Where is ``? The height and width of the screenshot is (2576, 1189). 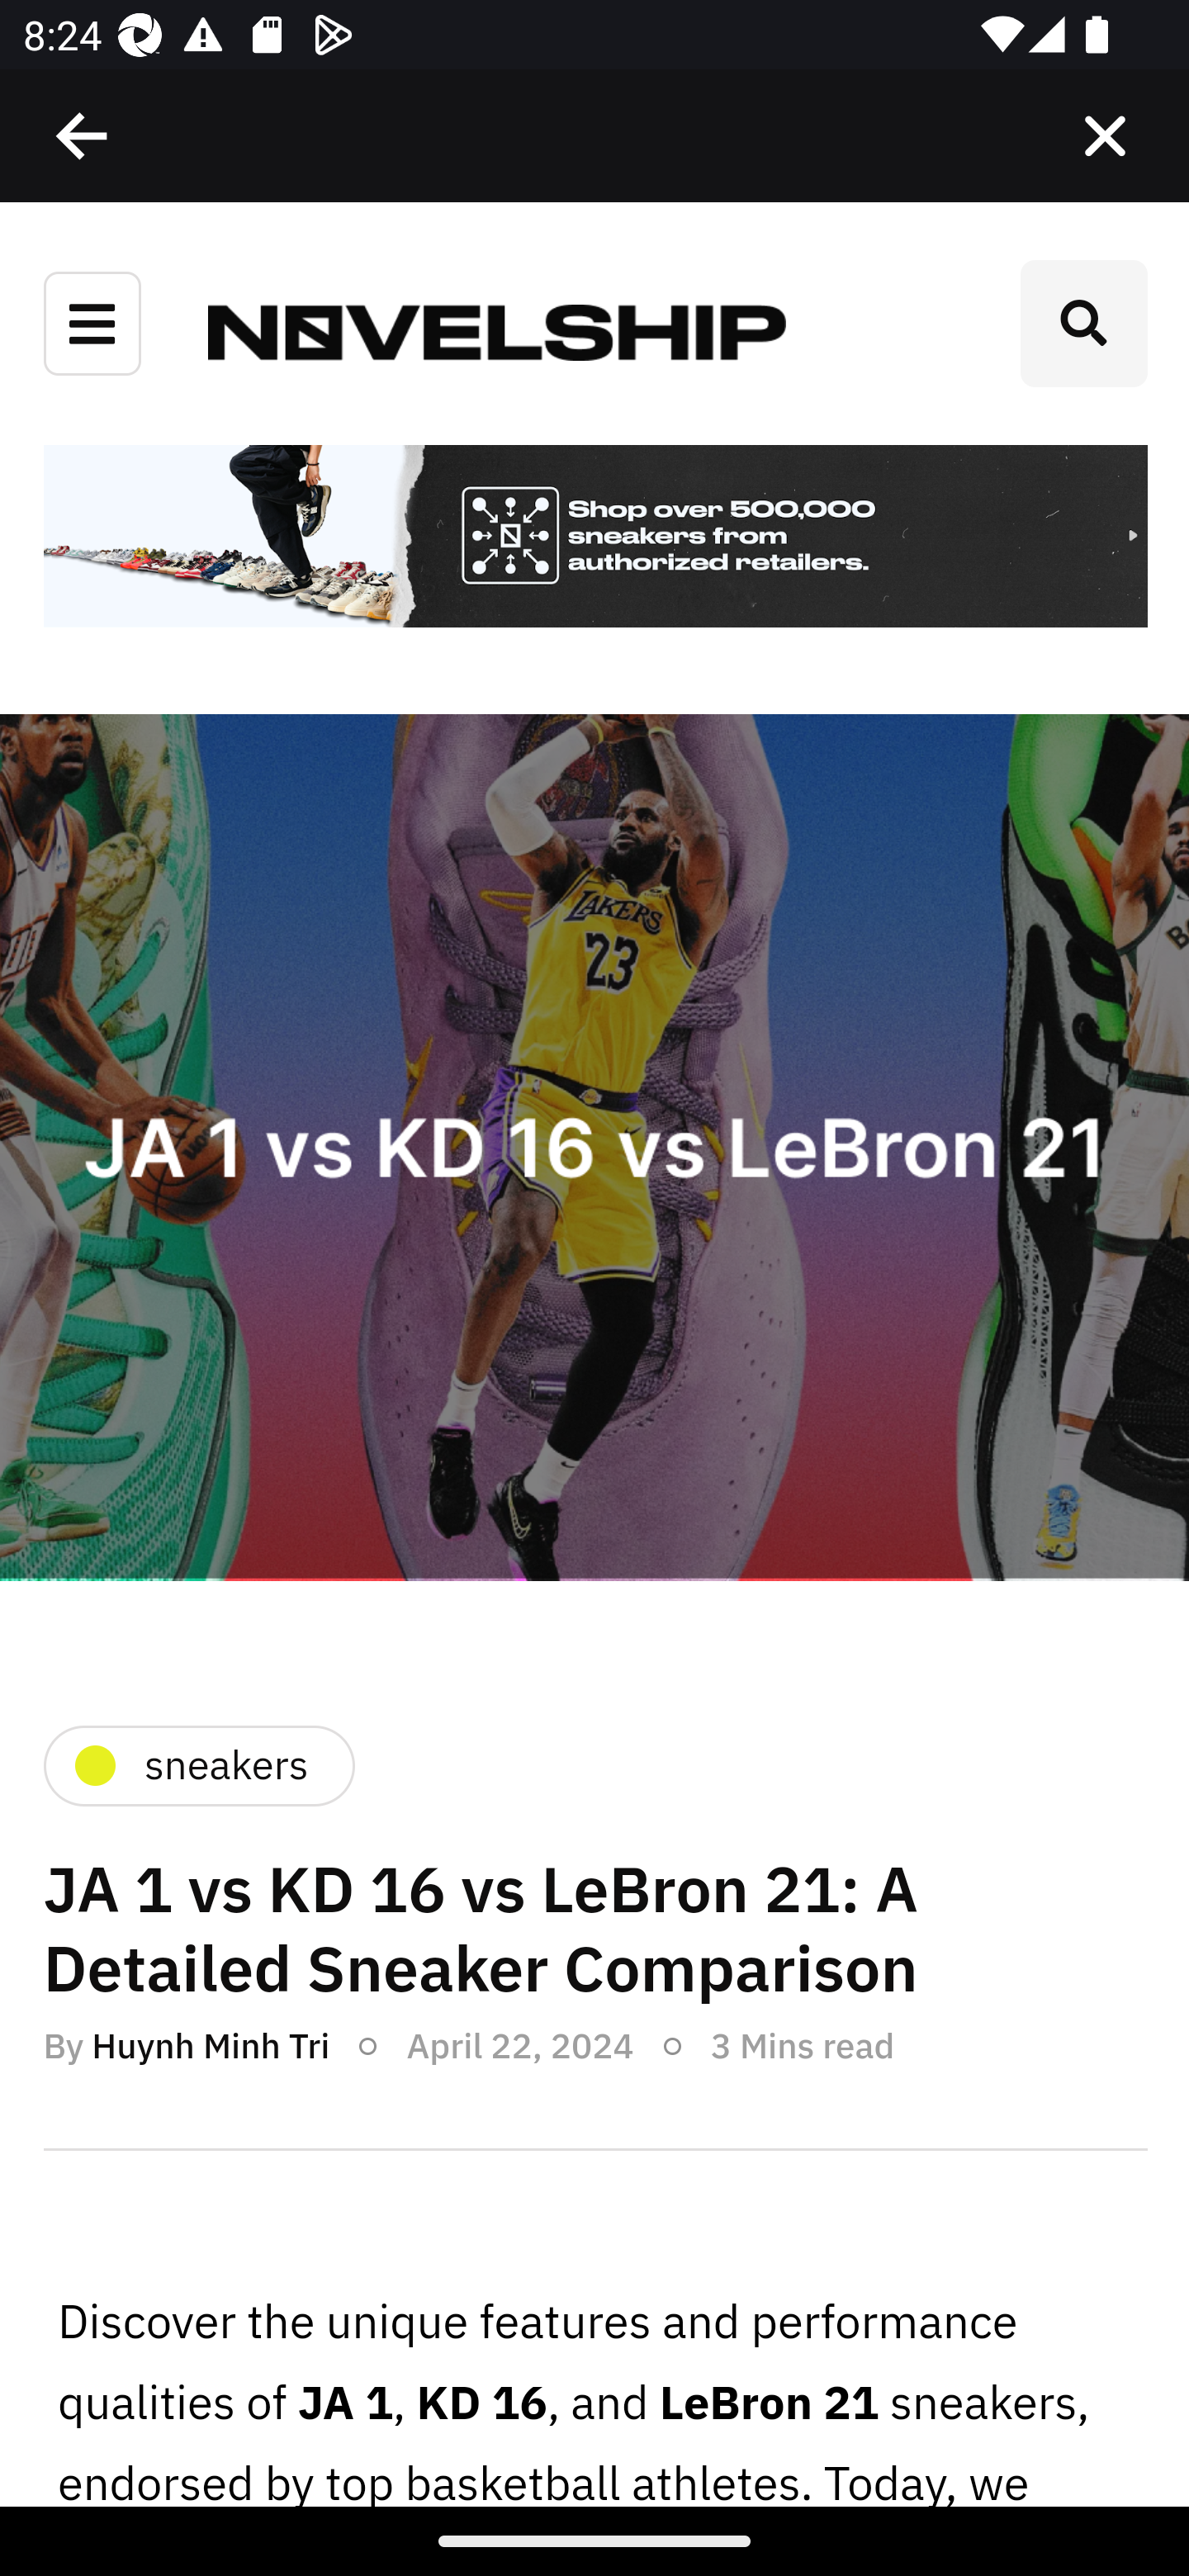  is located at coordinates (1105, 136).